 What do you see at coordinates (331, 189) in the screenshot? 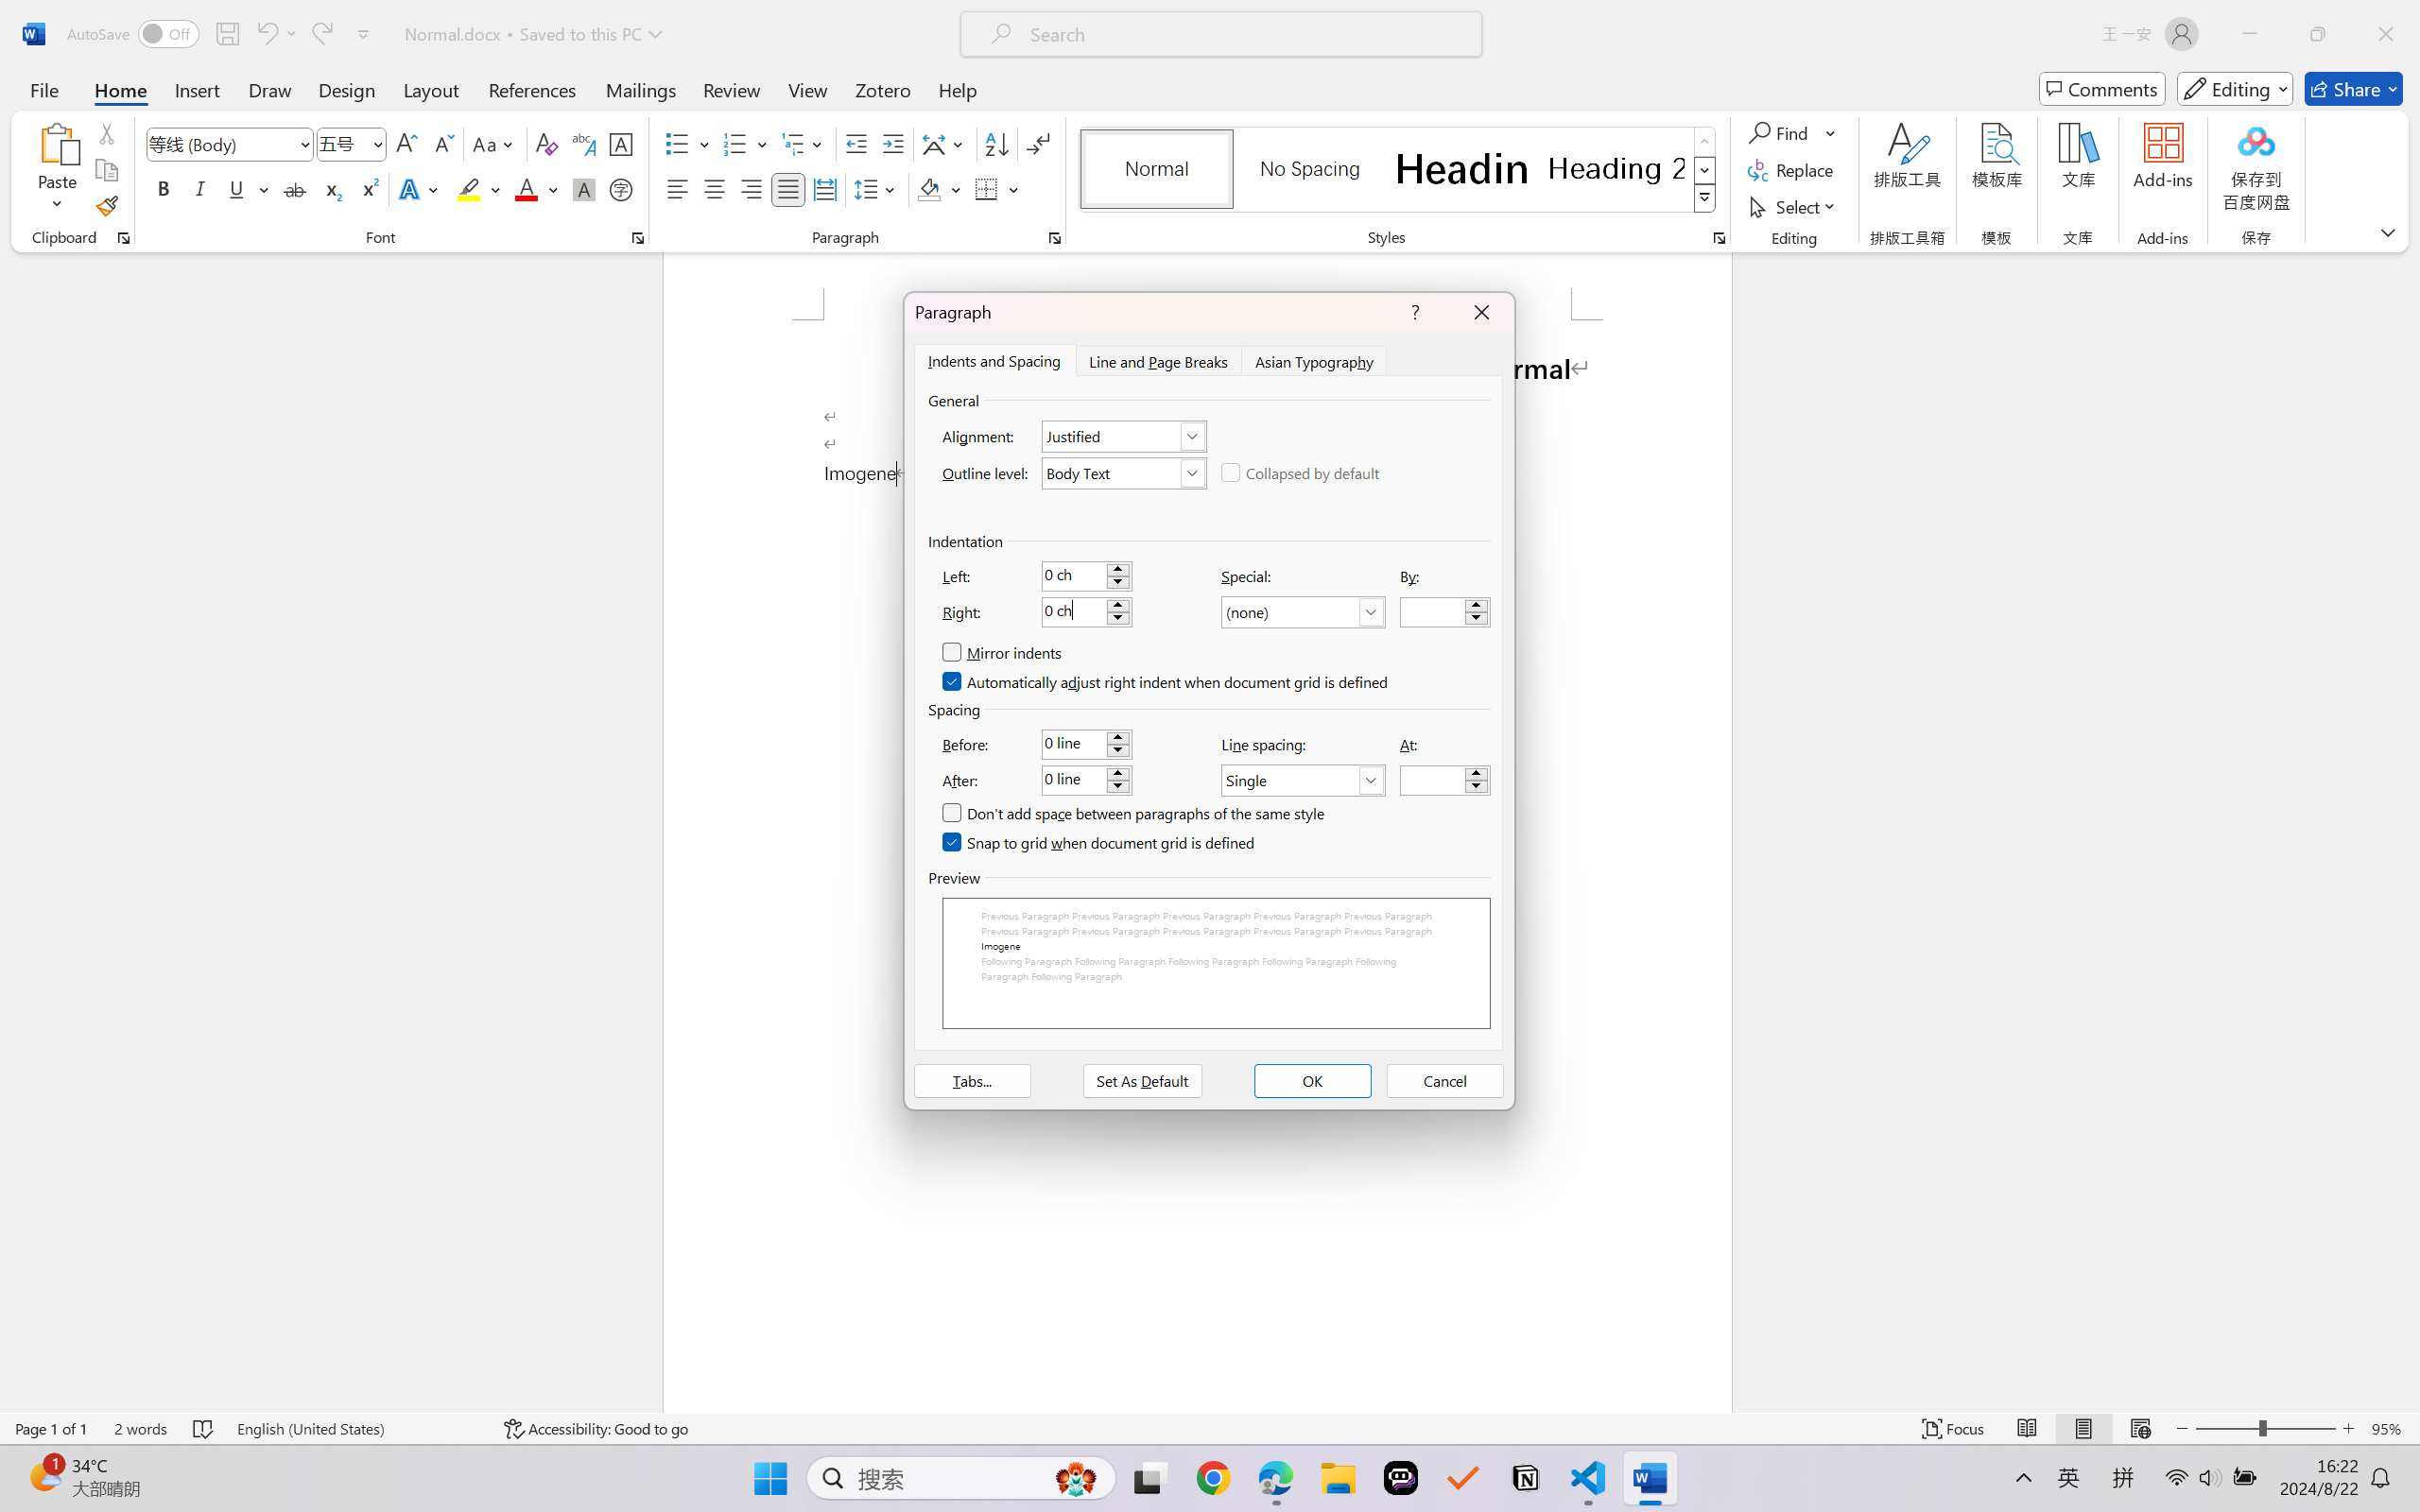
I see `Subscript` at bounding box center [331, 189].